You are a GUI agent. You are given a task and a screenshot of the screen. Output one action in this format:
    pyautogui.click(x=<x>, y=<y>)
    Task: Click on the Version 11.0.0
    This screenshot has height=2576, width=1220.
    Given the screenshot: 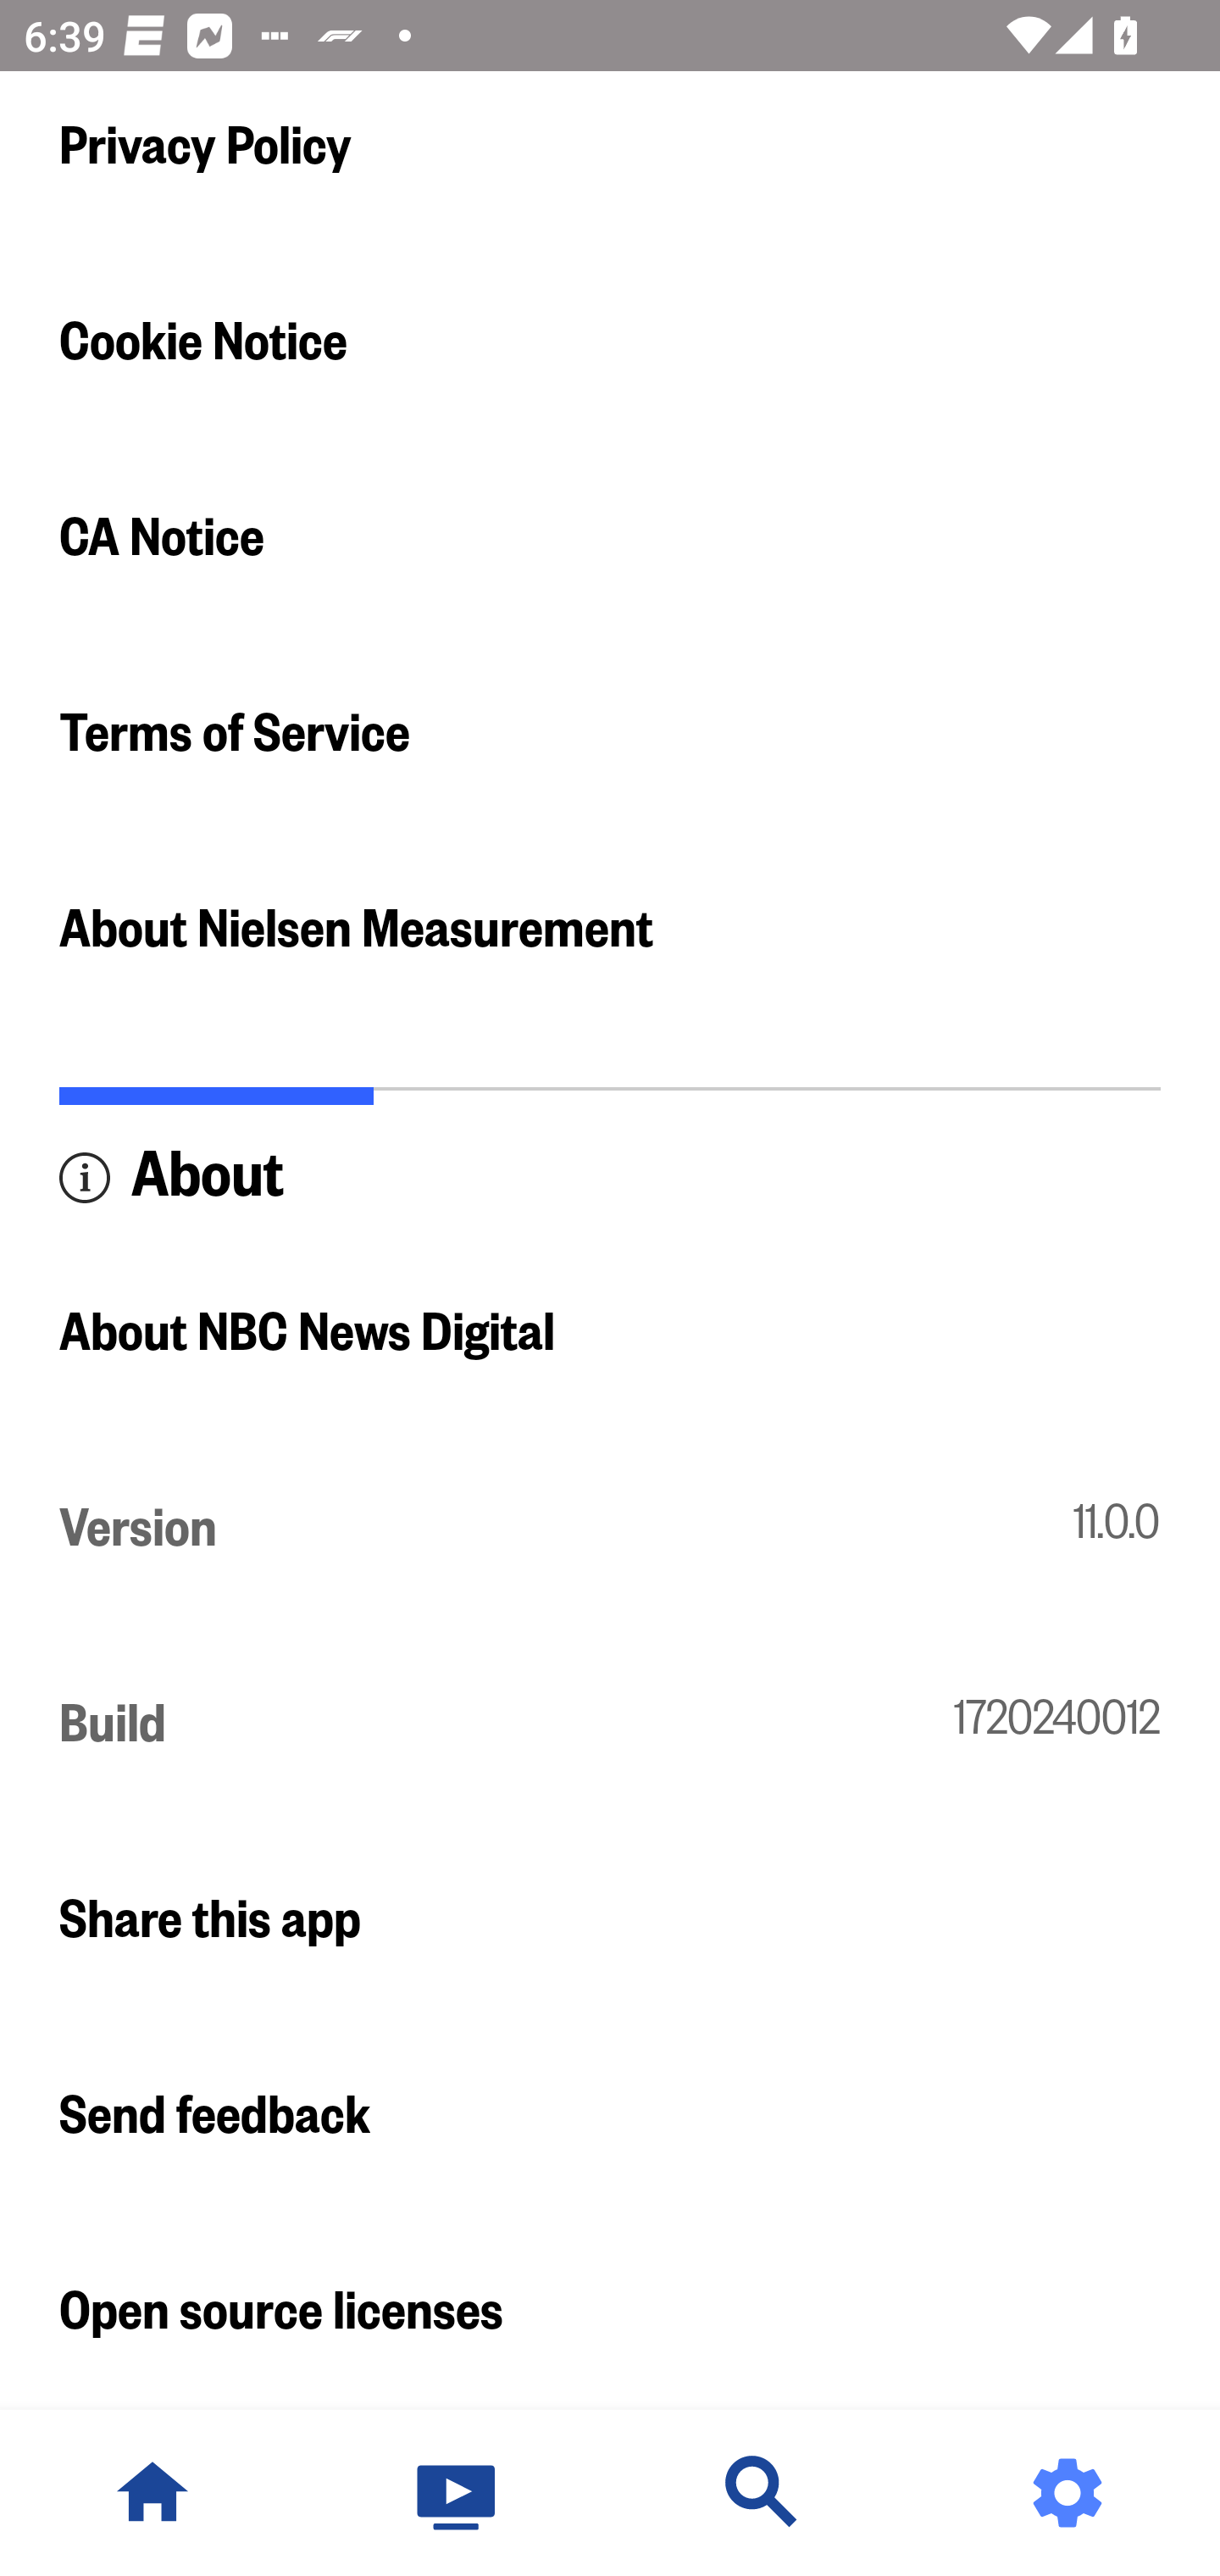 What is the action you would take?
    pyautogui.click(x=610, y=1530)
    